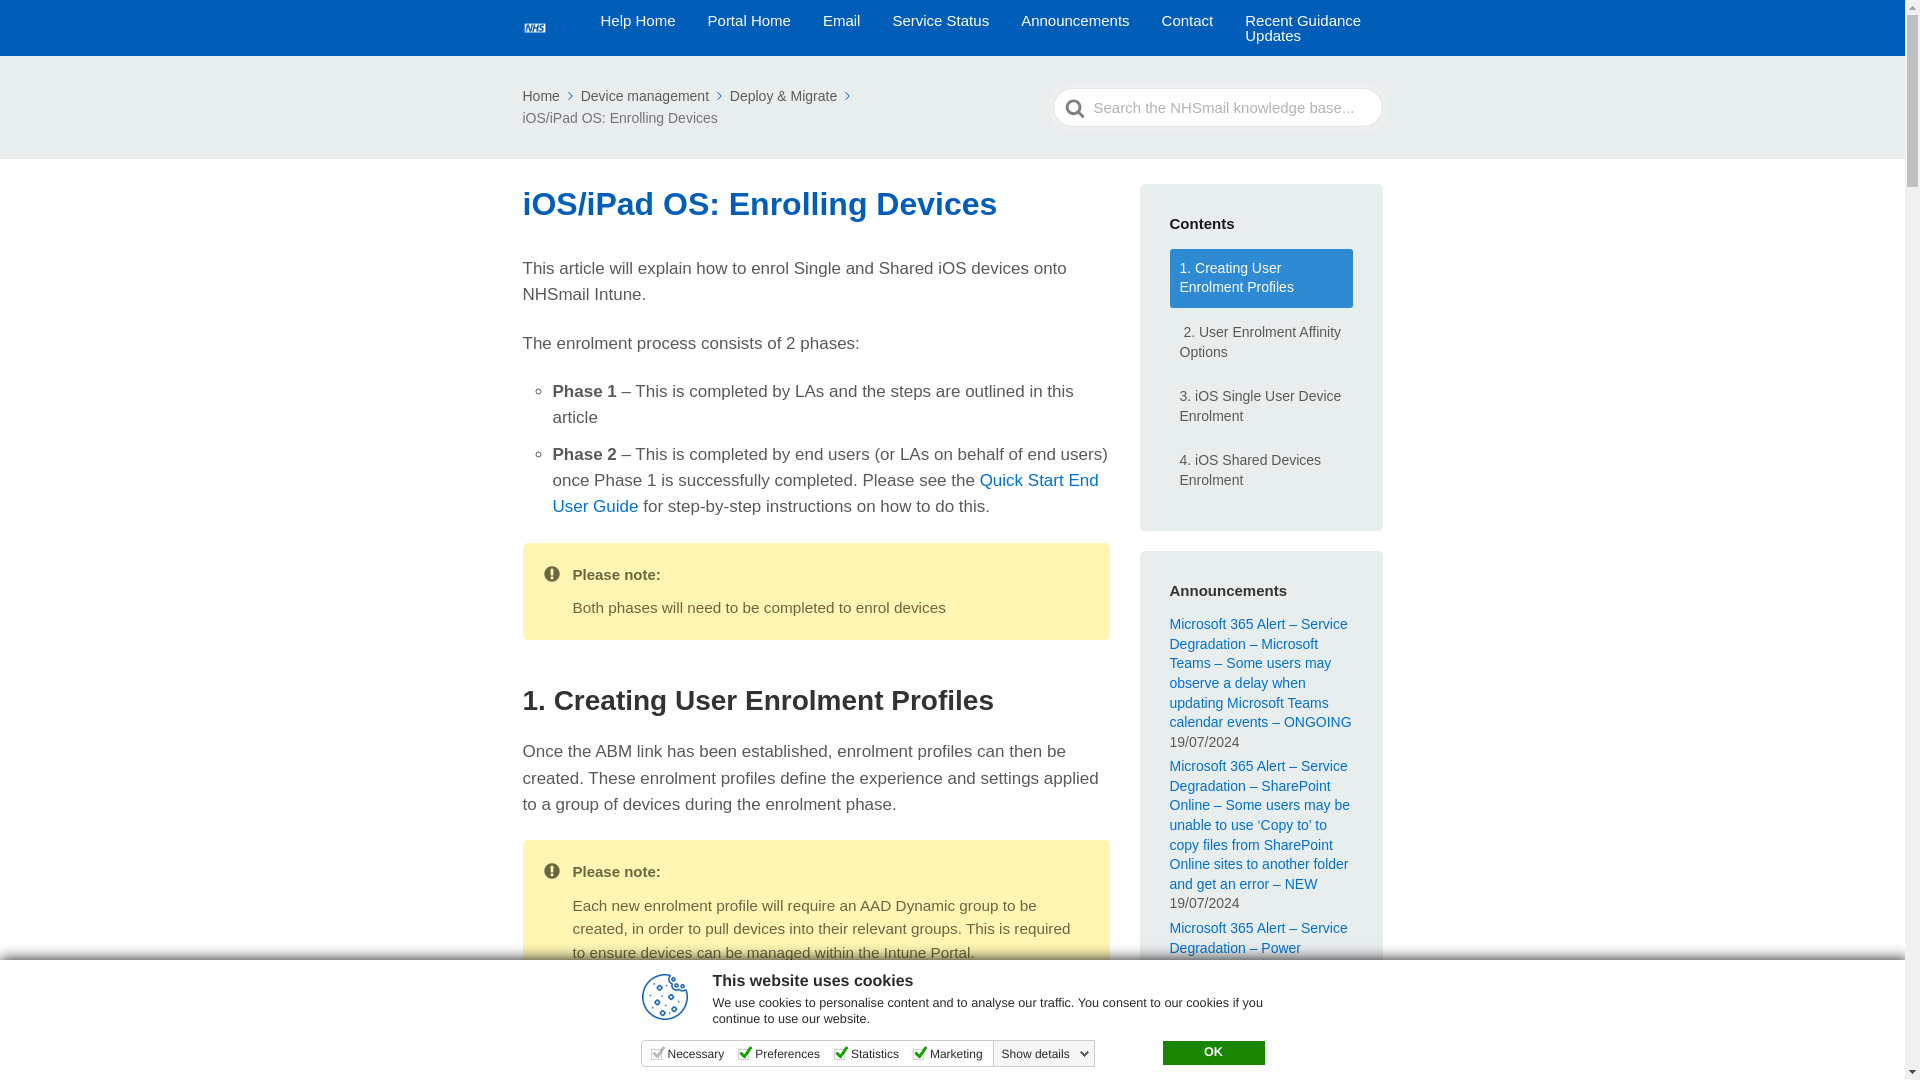  Describe the element at coordinates (1212, 1052) in the screenshot. I see `OK` at that location.